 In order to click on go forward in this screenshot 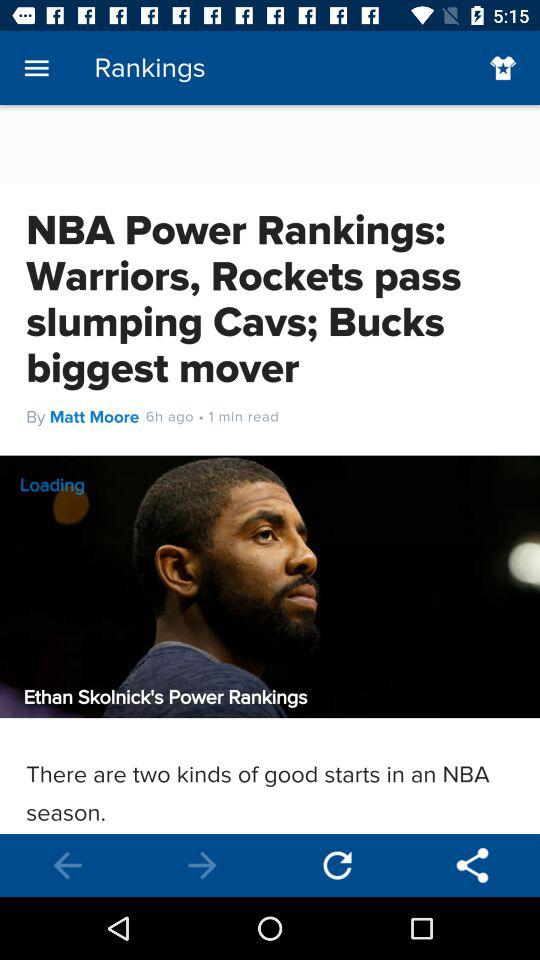, I will do `click(202, 866)`.